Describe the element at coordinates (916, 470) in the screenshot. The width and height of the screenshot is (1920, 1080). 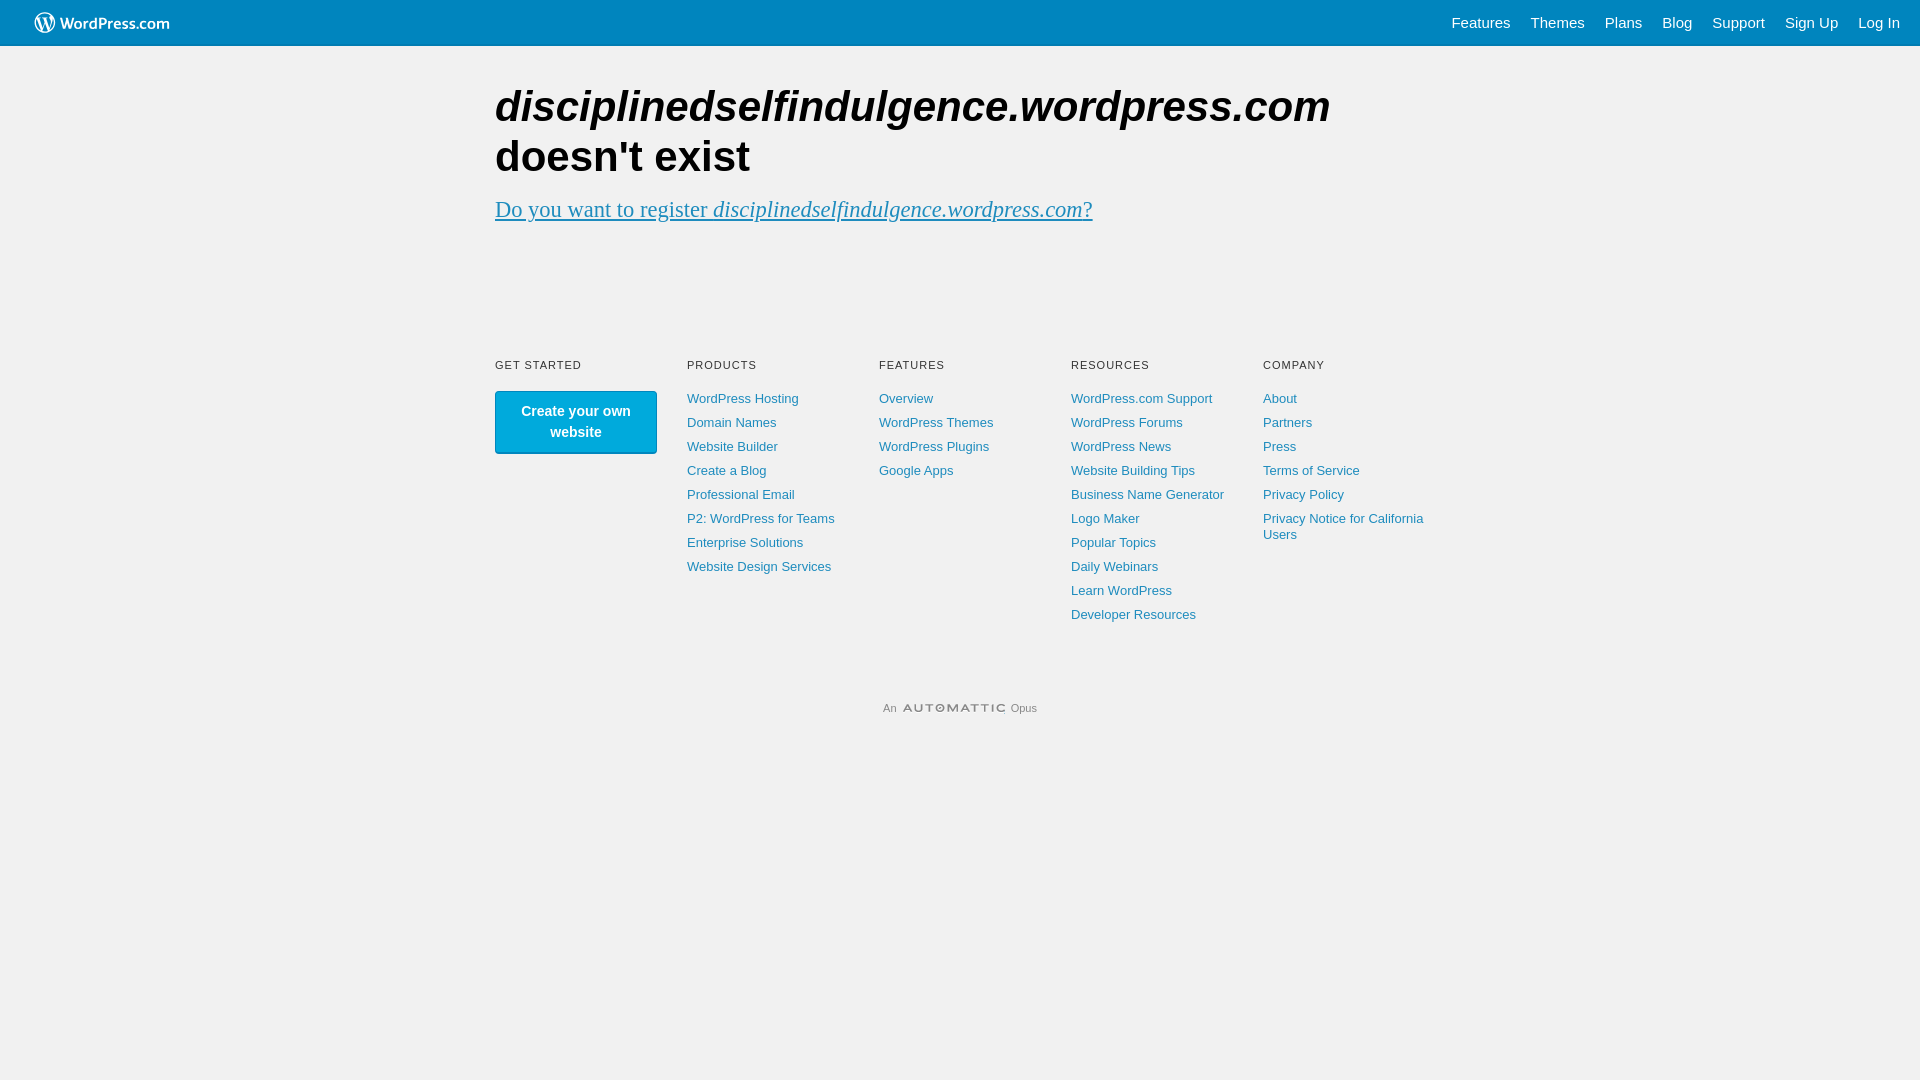
I see `Google Apps` at that location.